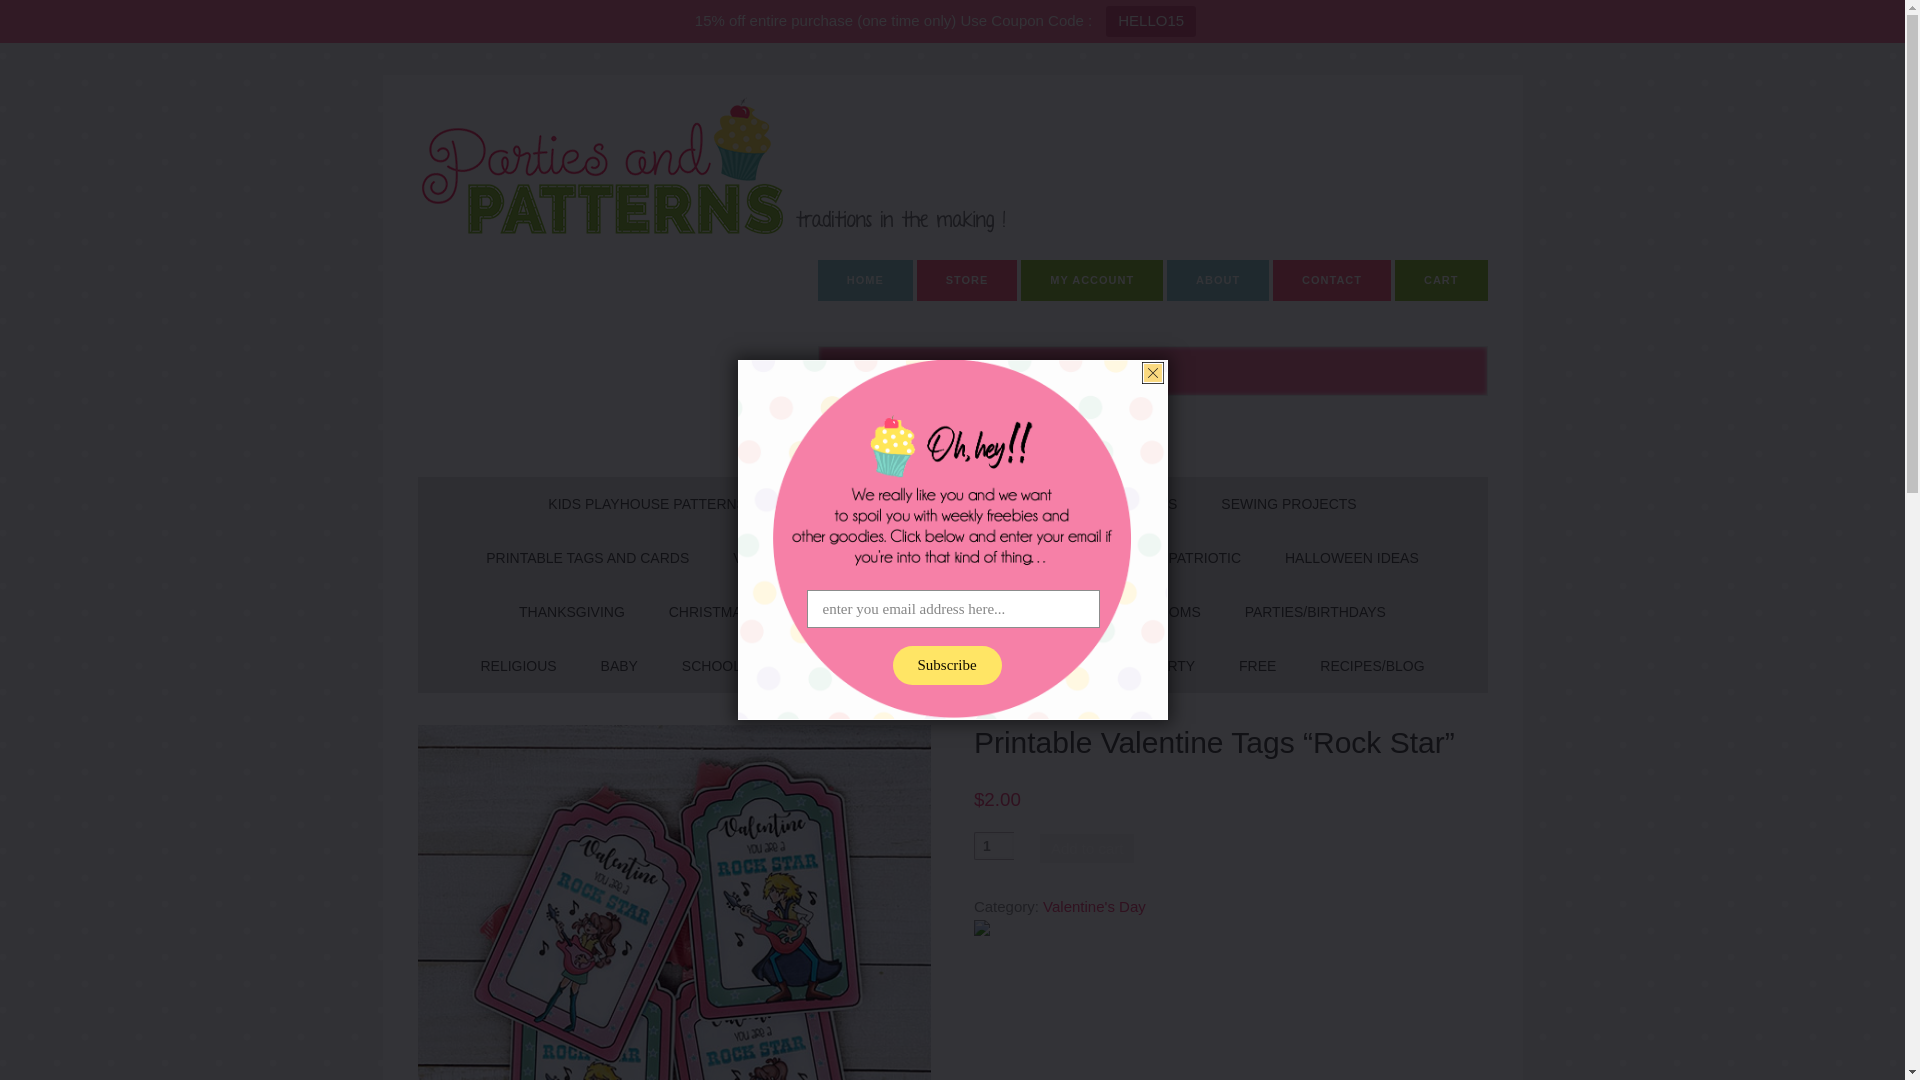  Describe the element at coordinates (1258, 666) in the screenshot. I see `FREE` at that location.